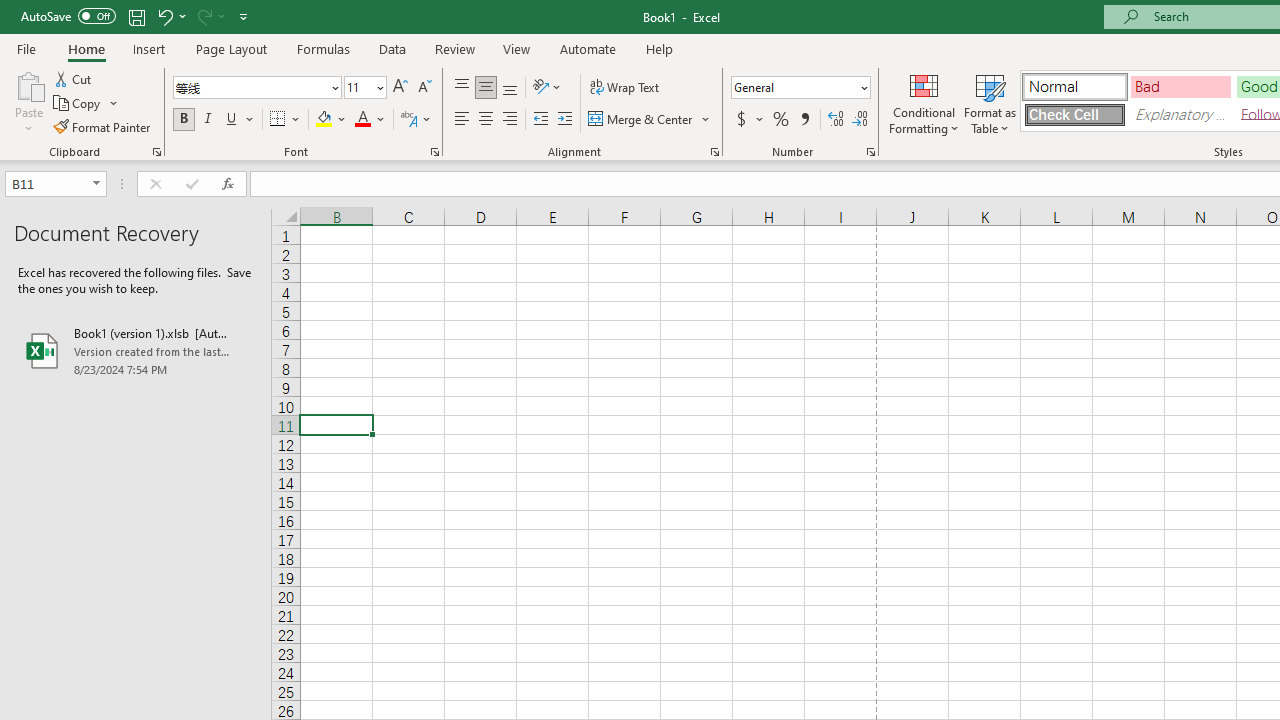 Image resolution: width=1280 pixels, height=720 pixels. Describe the element at coordinates (462, 88) in the screenshot. I see `Top Align` at that location.